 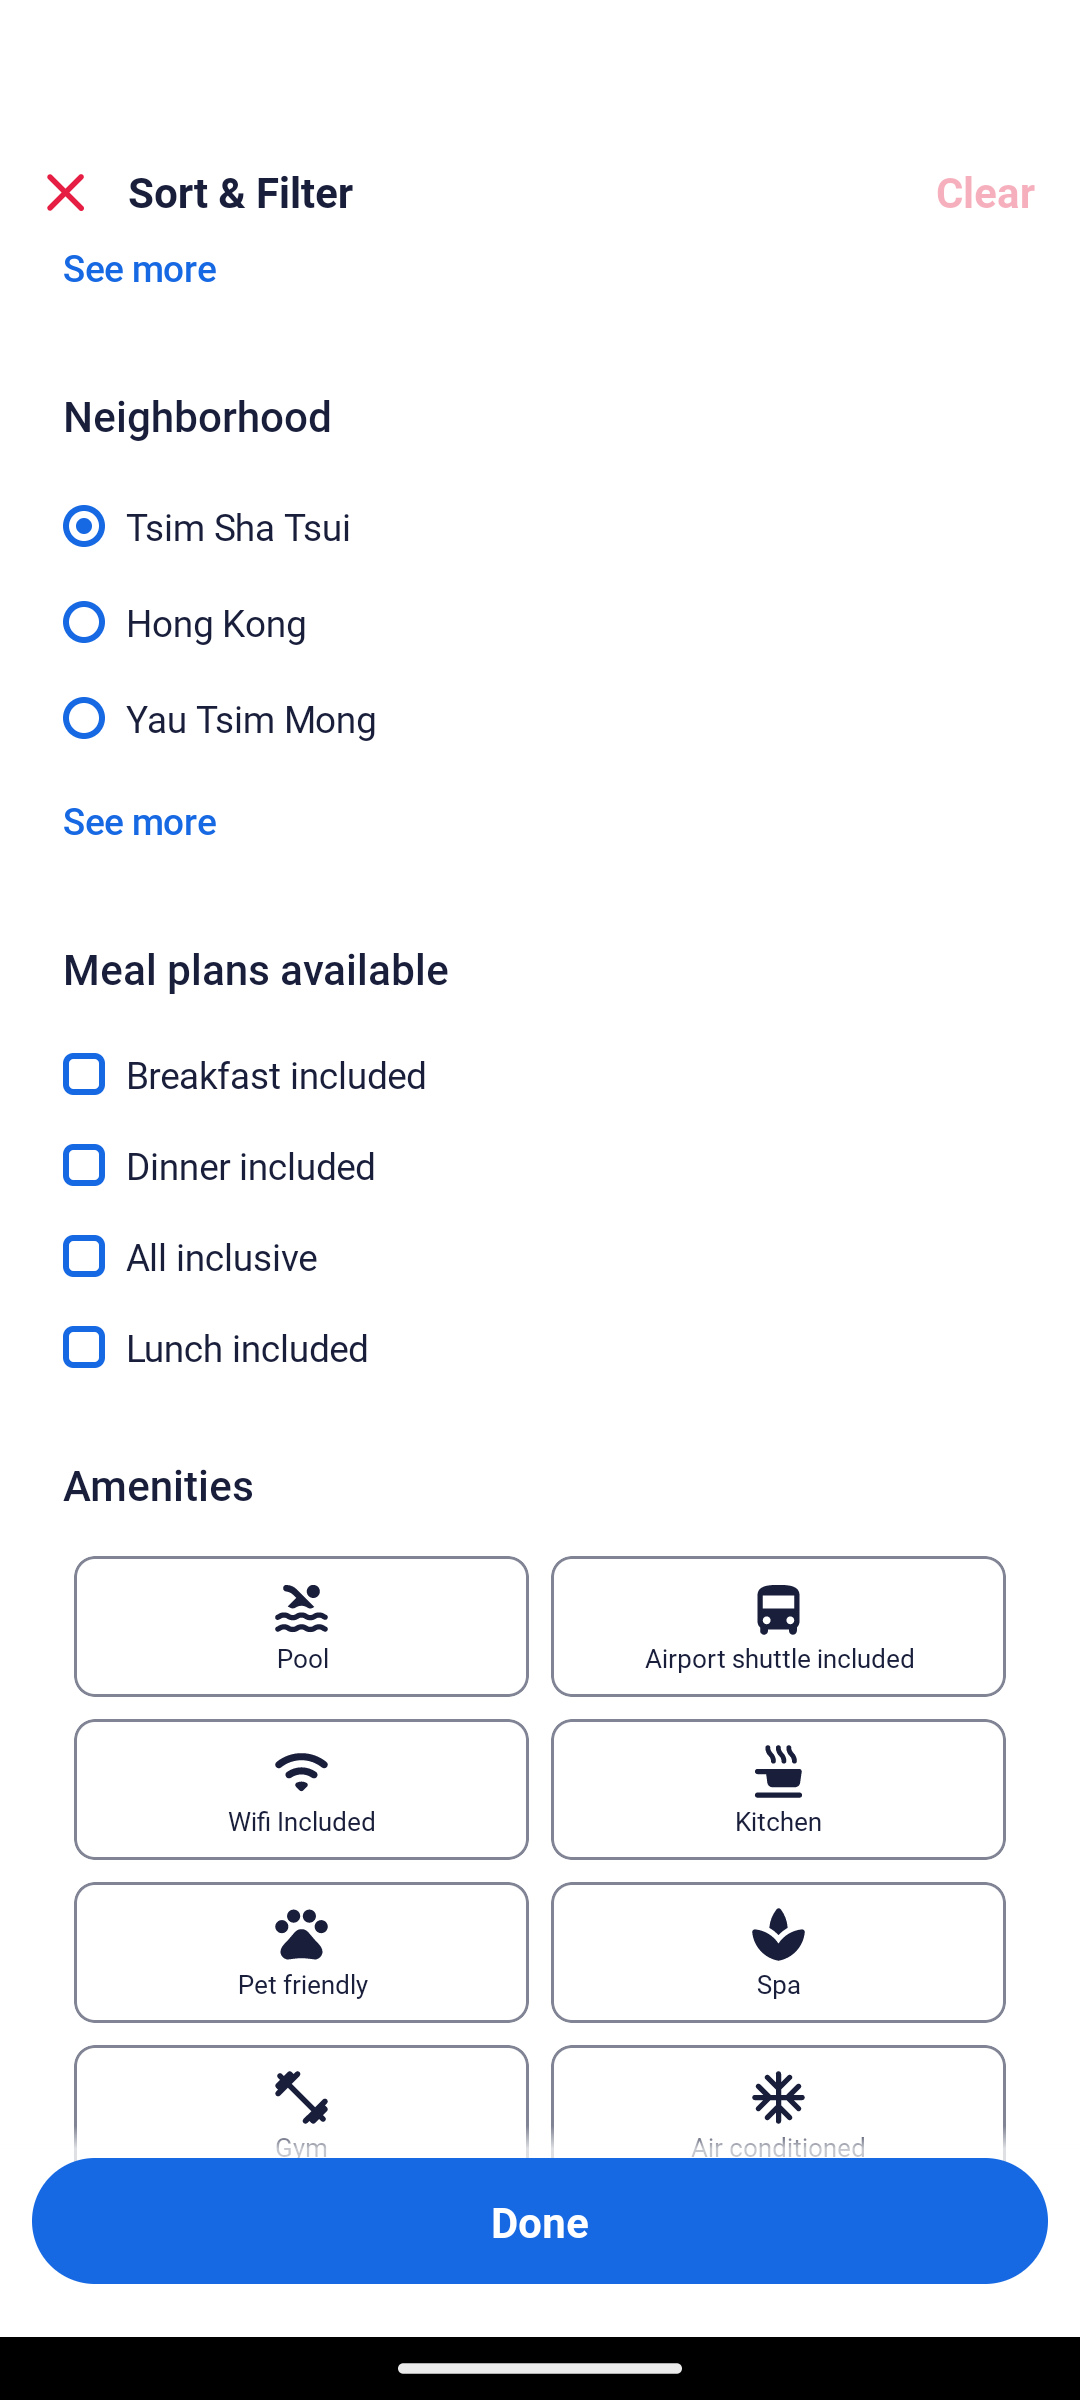 What do you see at coordinates (984, 192) in the screenshot?
I see `Clear` at bounding box center [984, 192].